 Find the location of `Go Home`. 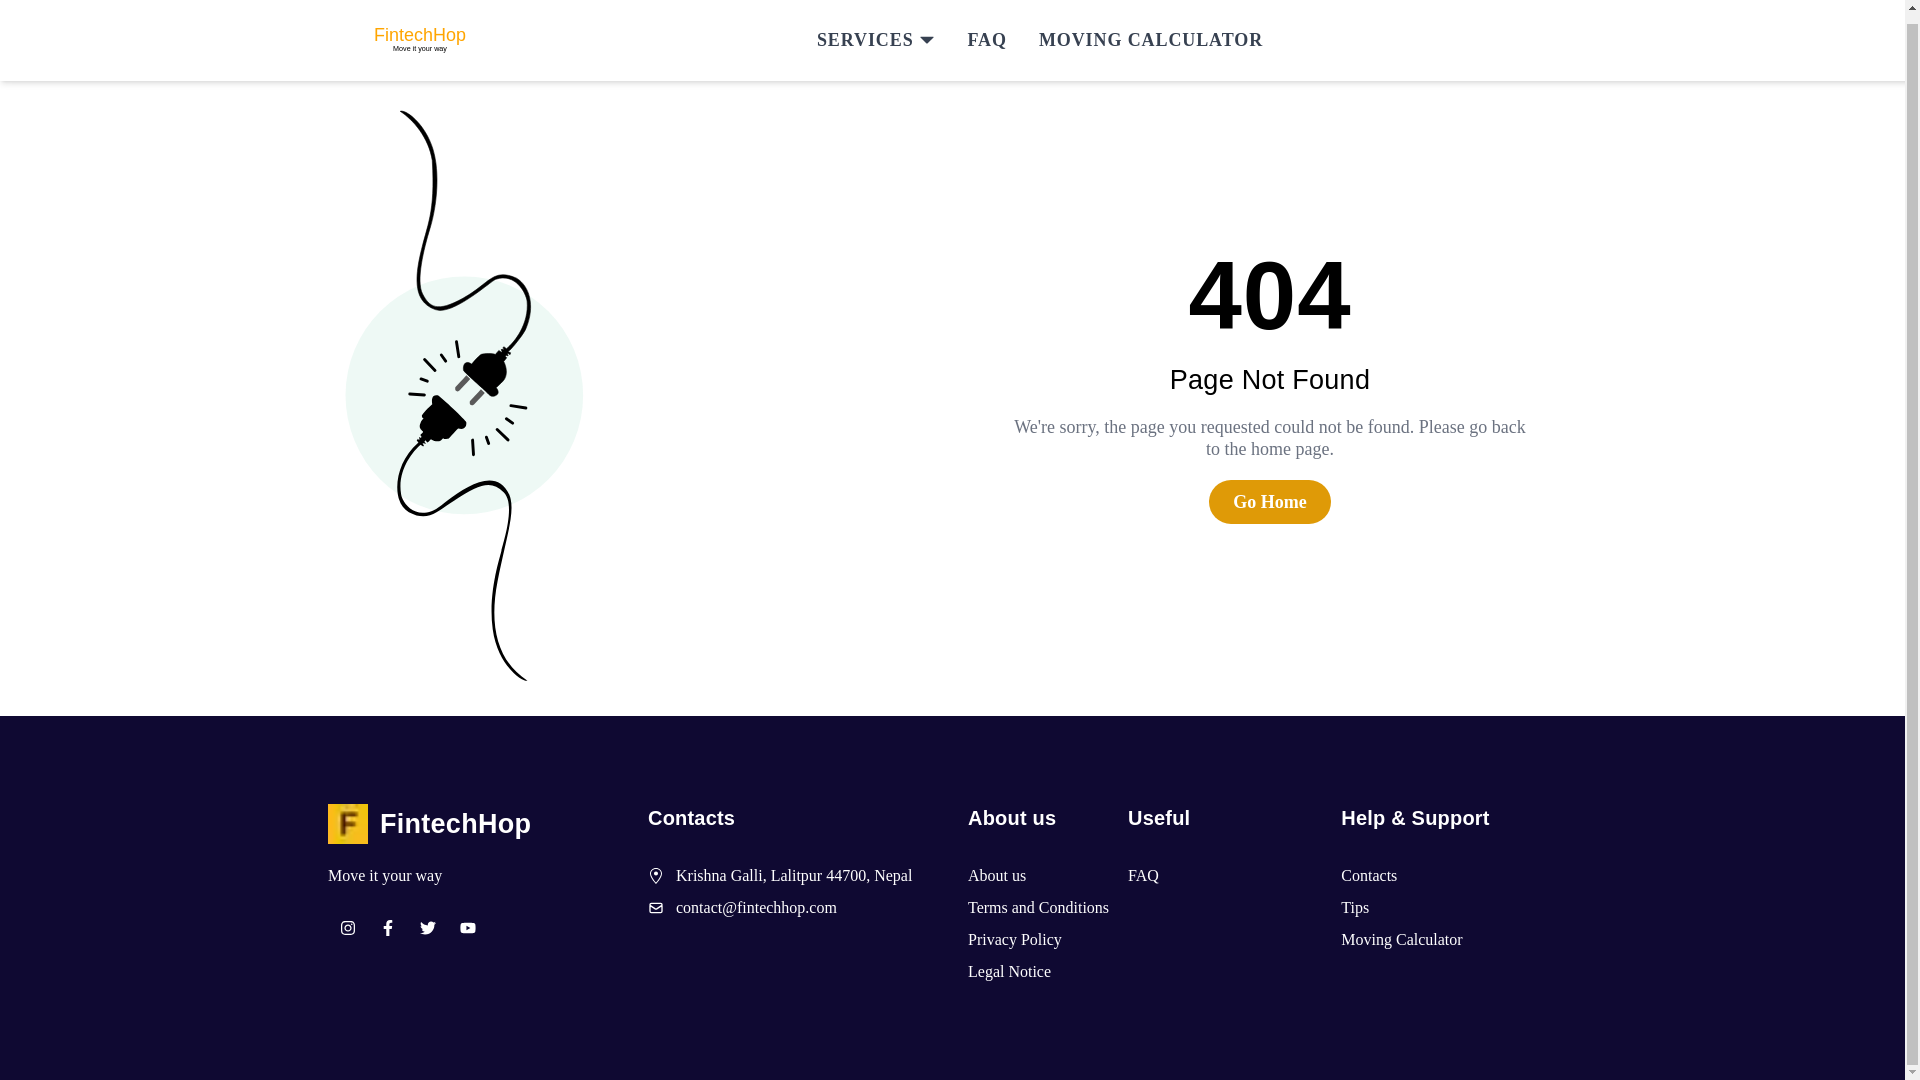

Go Home is located at coordinates (1270, 501).